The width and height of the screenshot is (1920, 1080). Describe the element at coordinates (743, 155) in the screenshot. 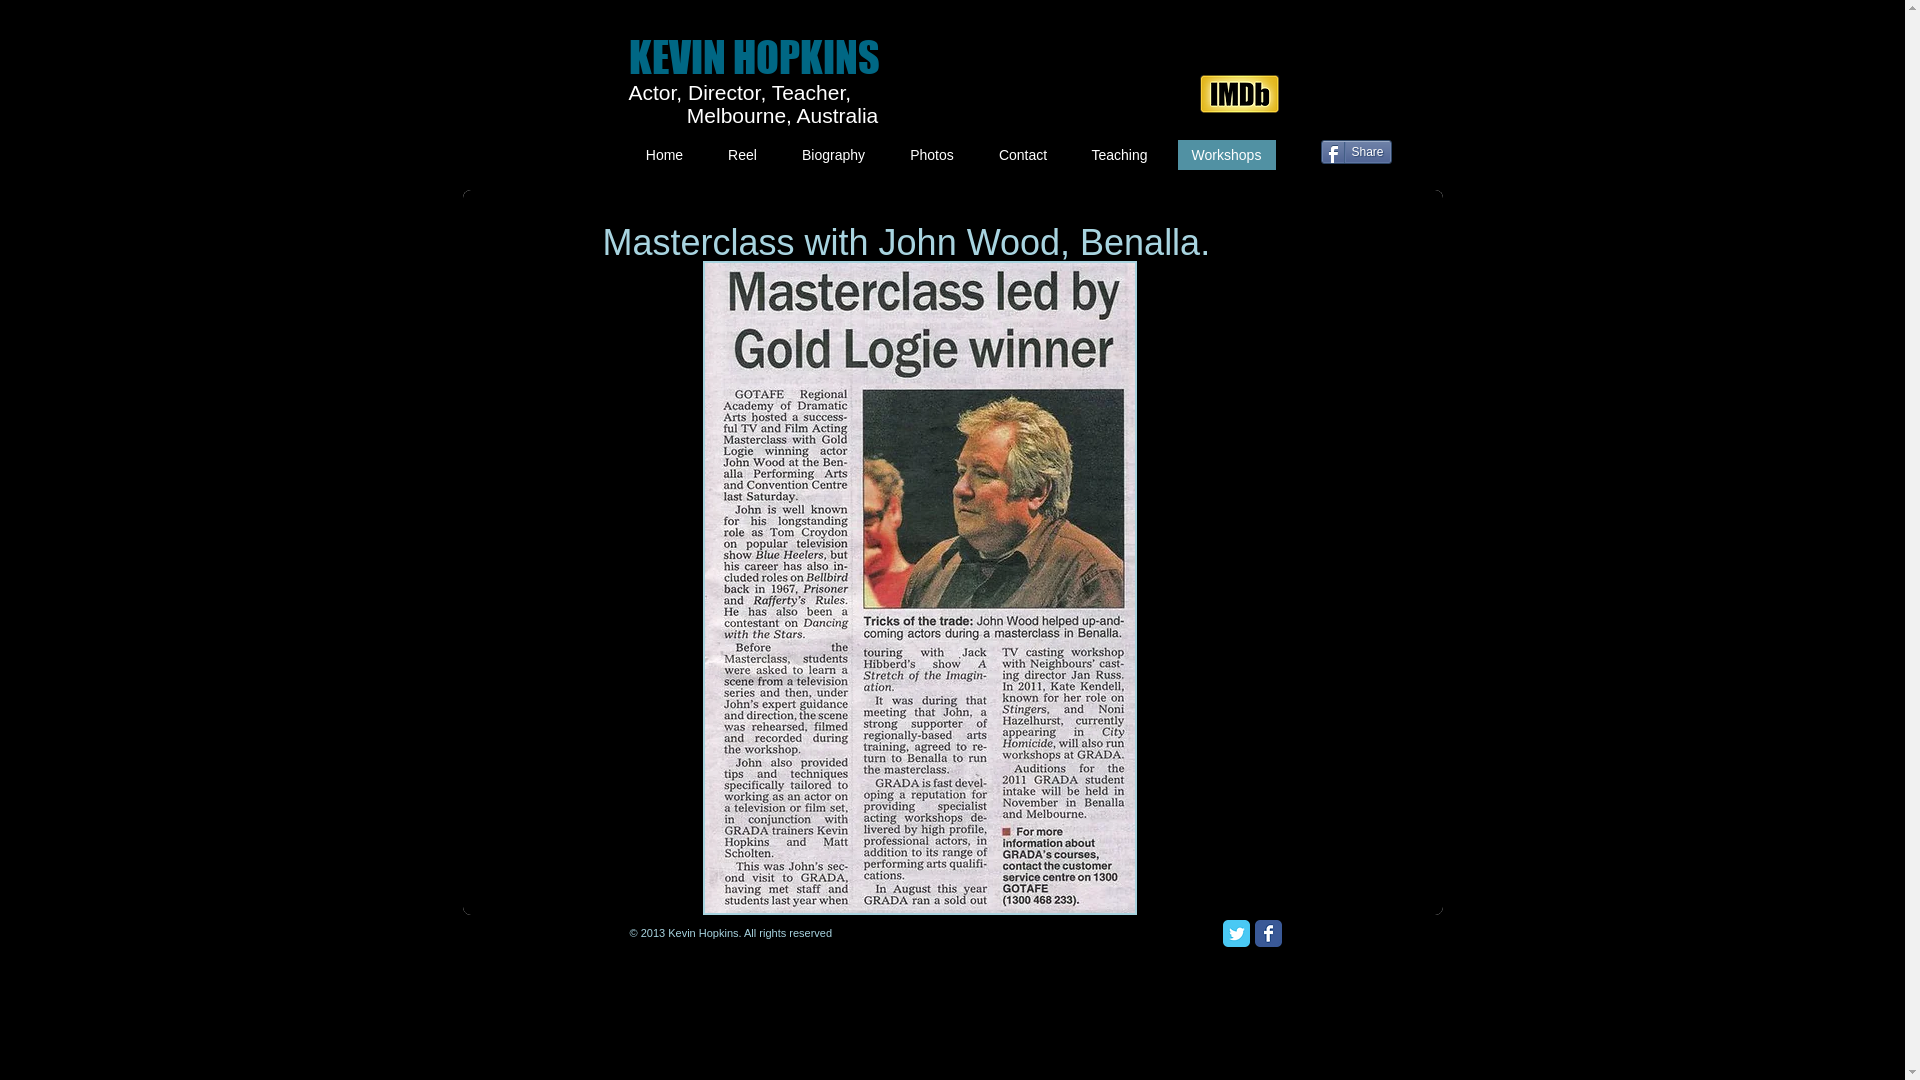

I see `Reel` at that location.